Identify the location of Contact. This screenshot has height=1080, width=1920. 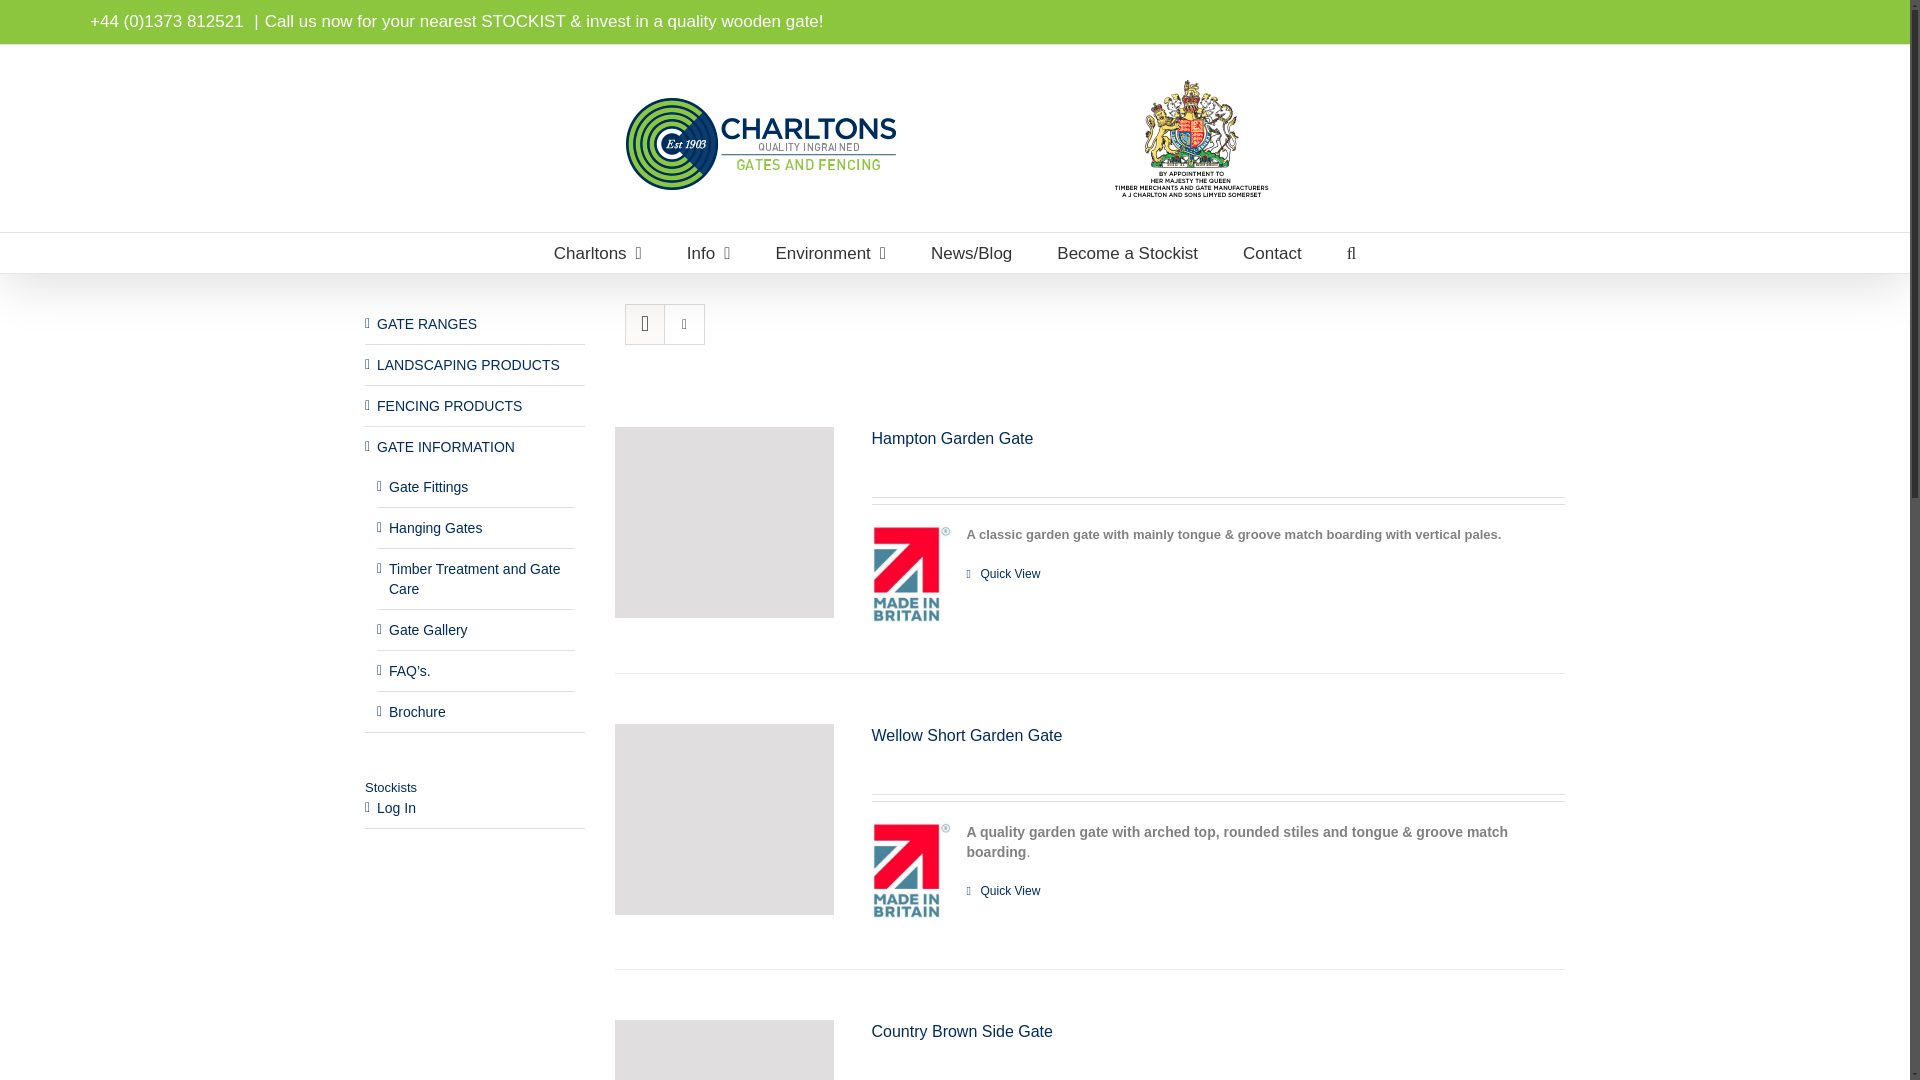
(1272, 253).